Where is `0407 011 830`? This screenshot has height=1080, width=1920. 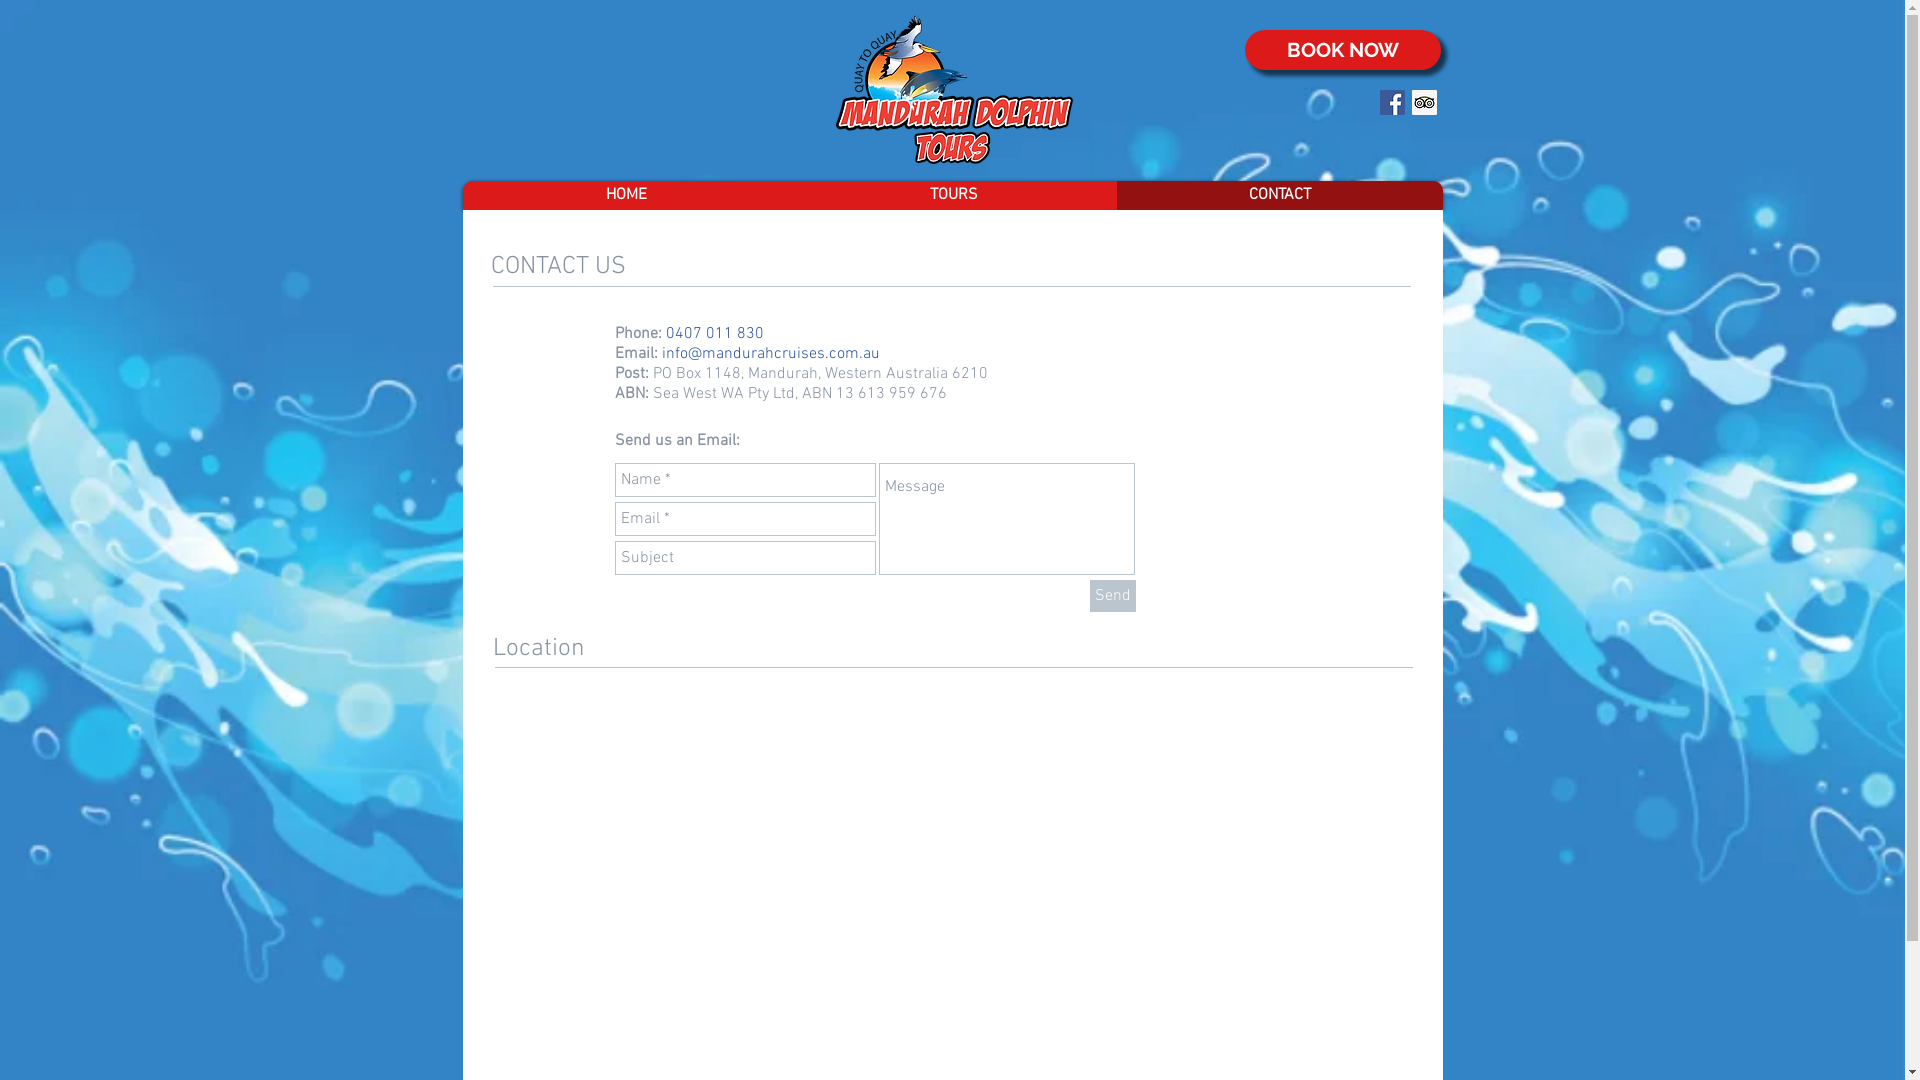
0407 011 830 is located at coordinates (715, 334).